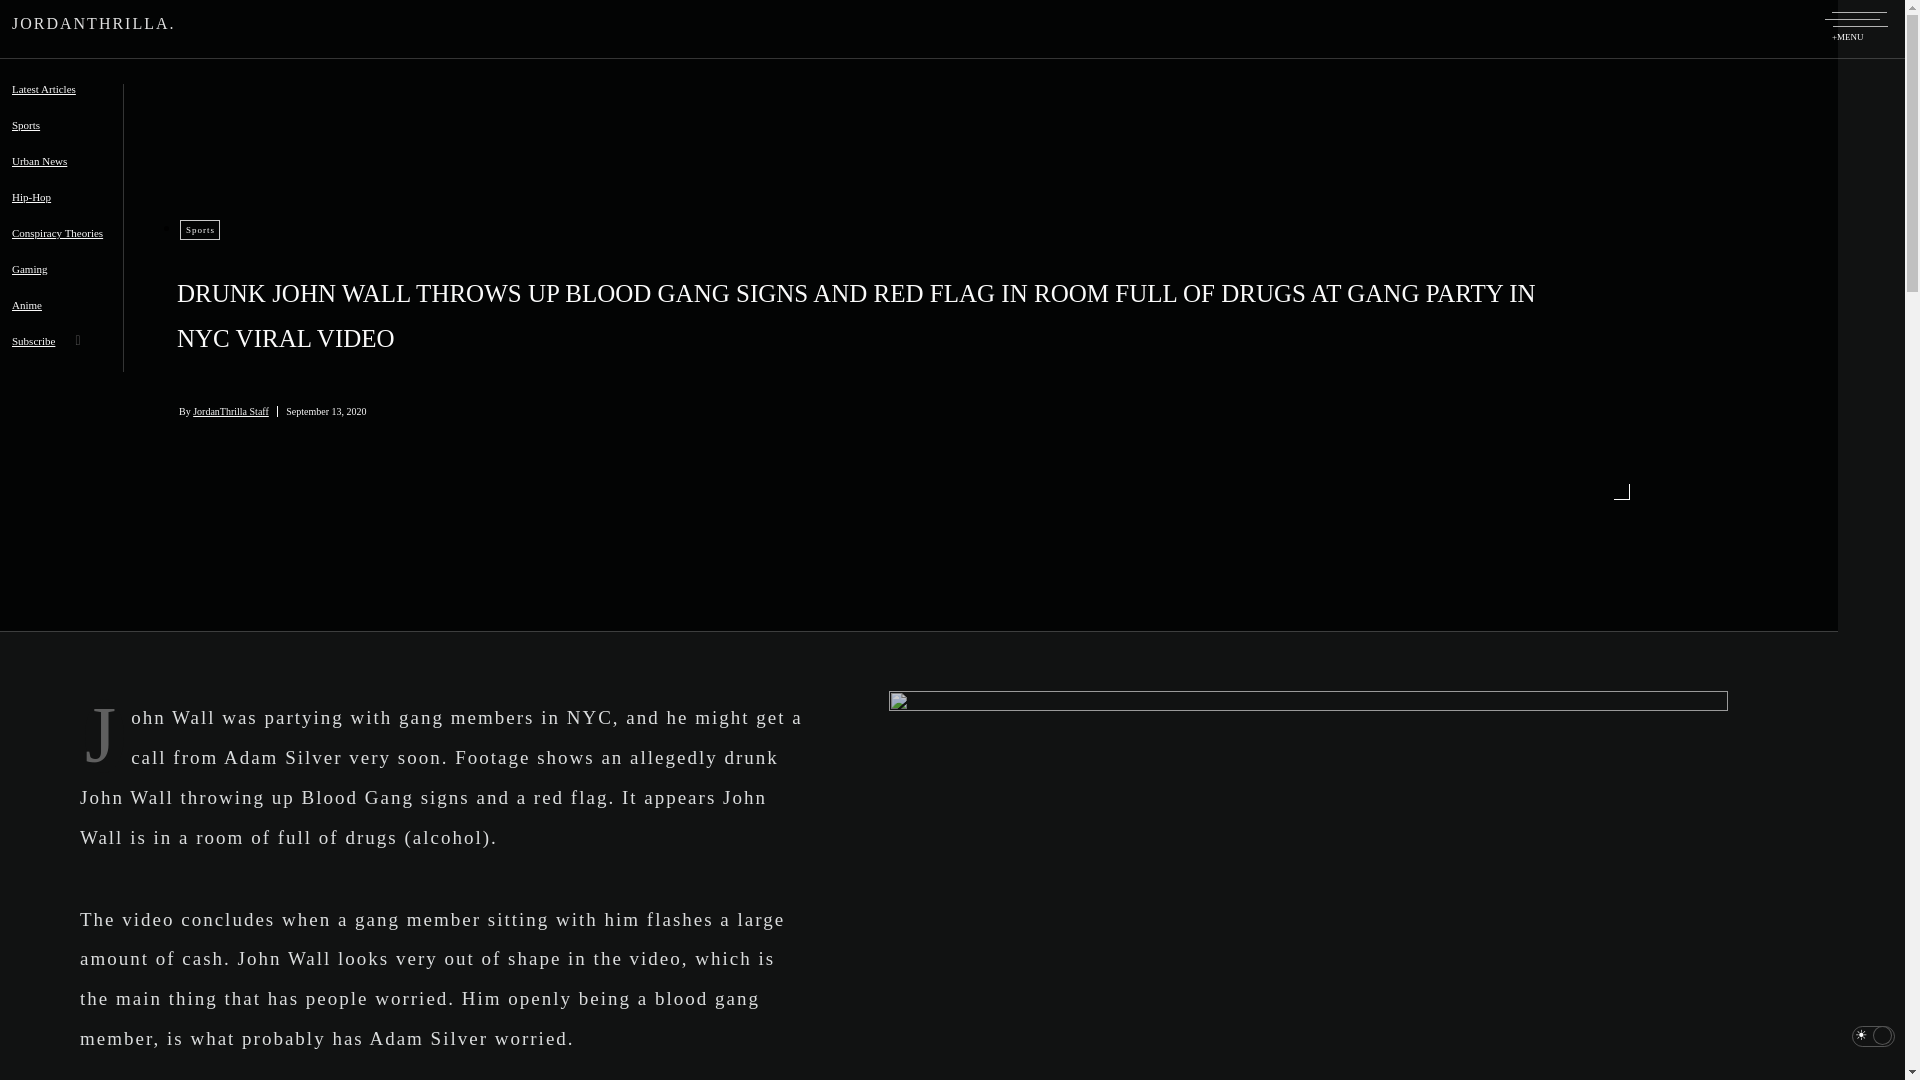 The height and width of the screenshot is (1080, 1920). What do you see at coordinates (200, 230) in the screenshot?
I see `Sports` at bounding box center [200, 230].